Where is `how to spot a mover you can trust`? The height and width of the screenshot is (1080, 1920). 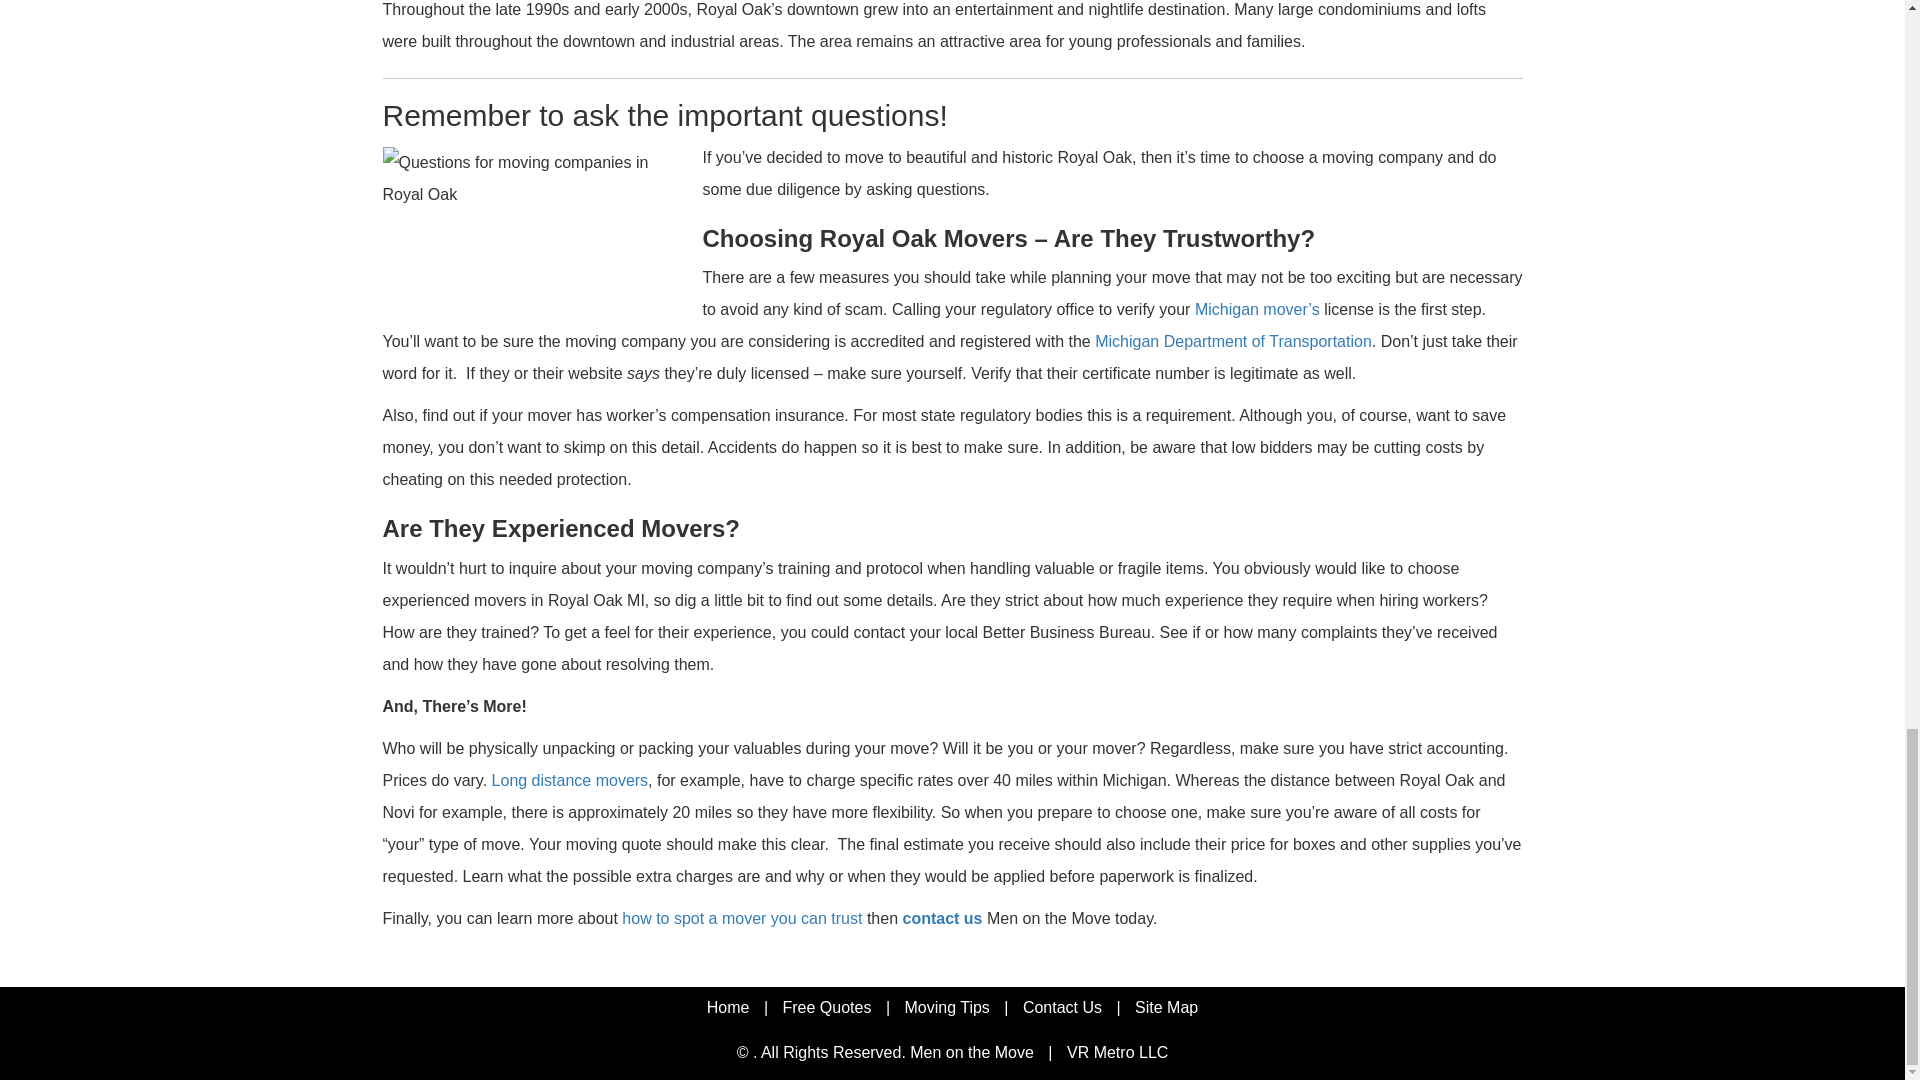
how to spot a mover you can trust is located at coordinates (742, 918).